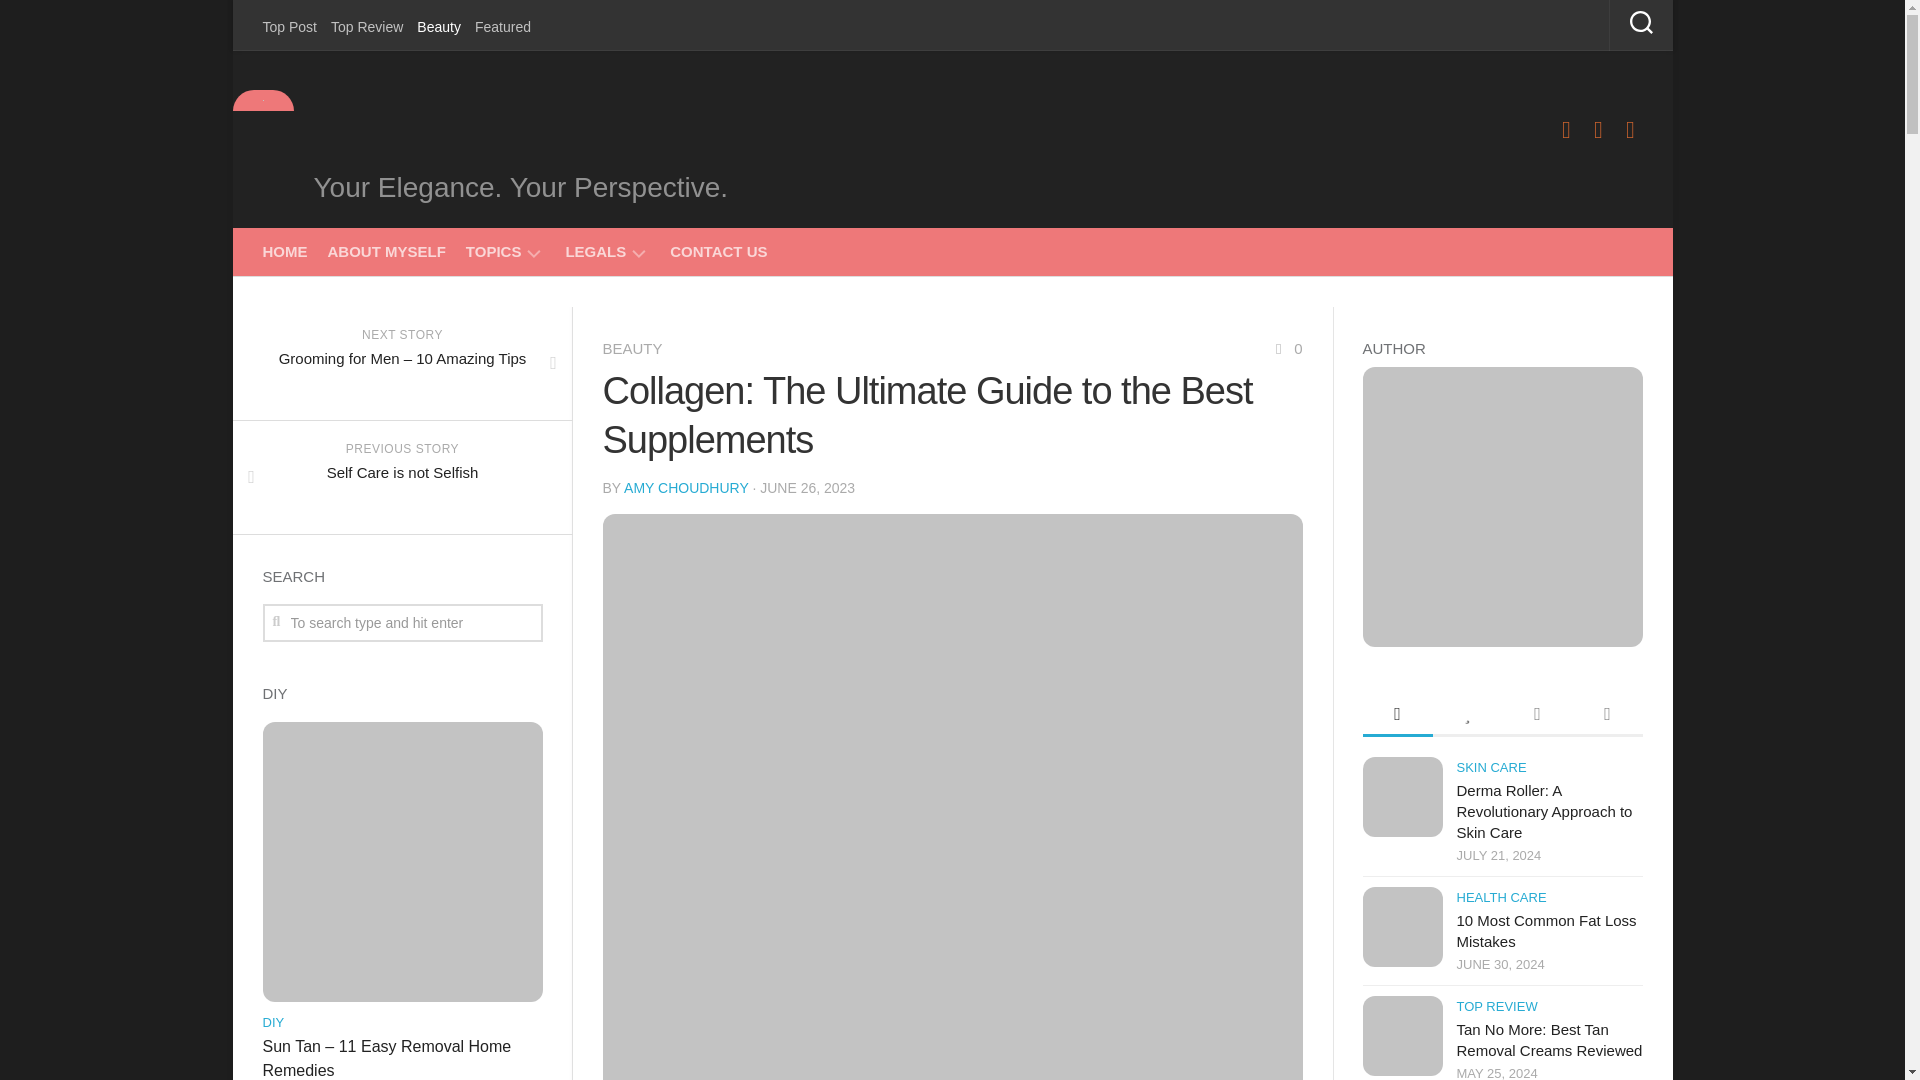 The height and width of the screenshot is (1080, 1920). Describe the element at coordinates (632, 348) in the screenshot. I see `BEAUTY` at that location.